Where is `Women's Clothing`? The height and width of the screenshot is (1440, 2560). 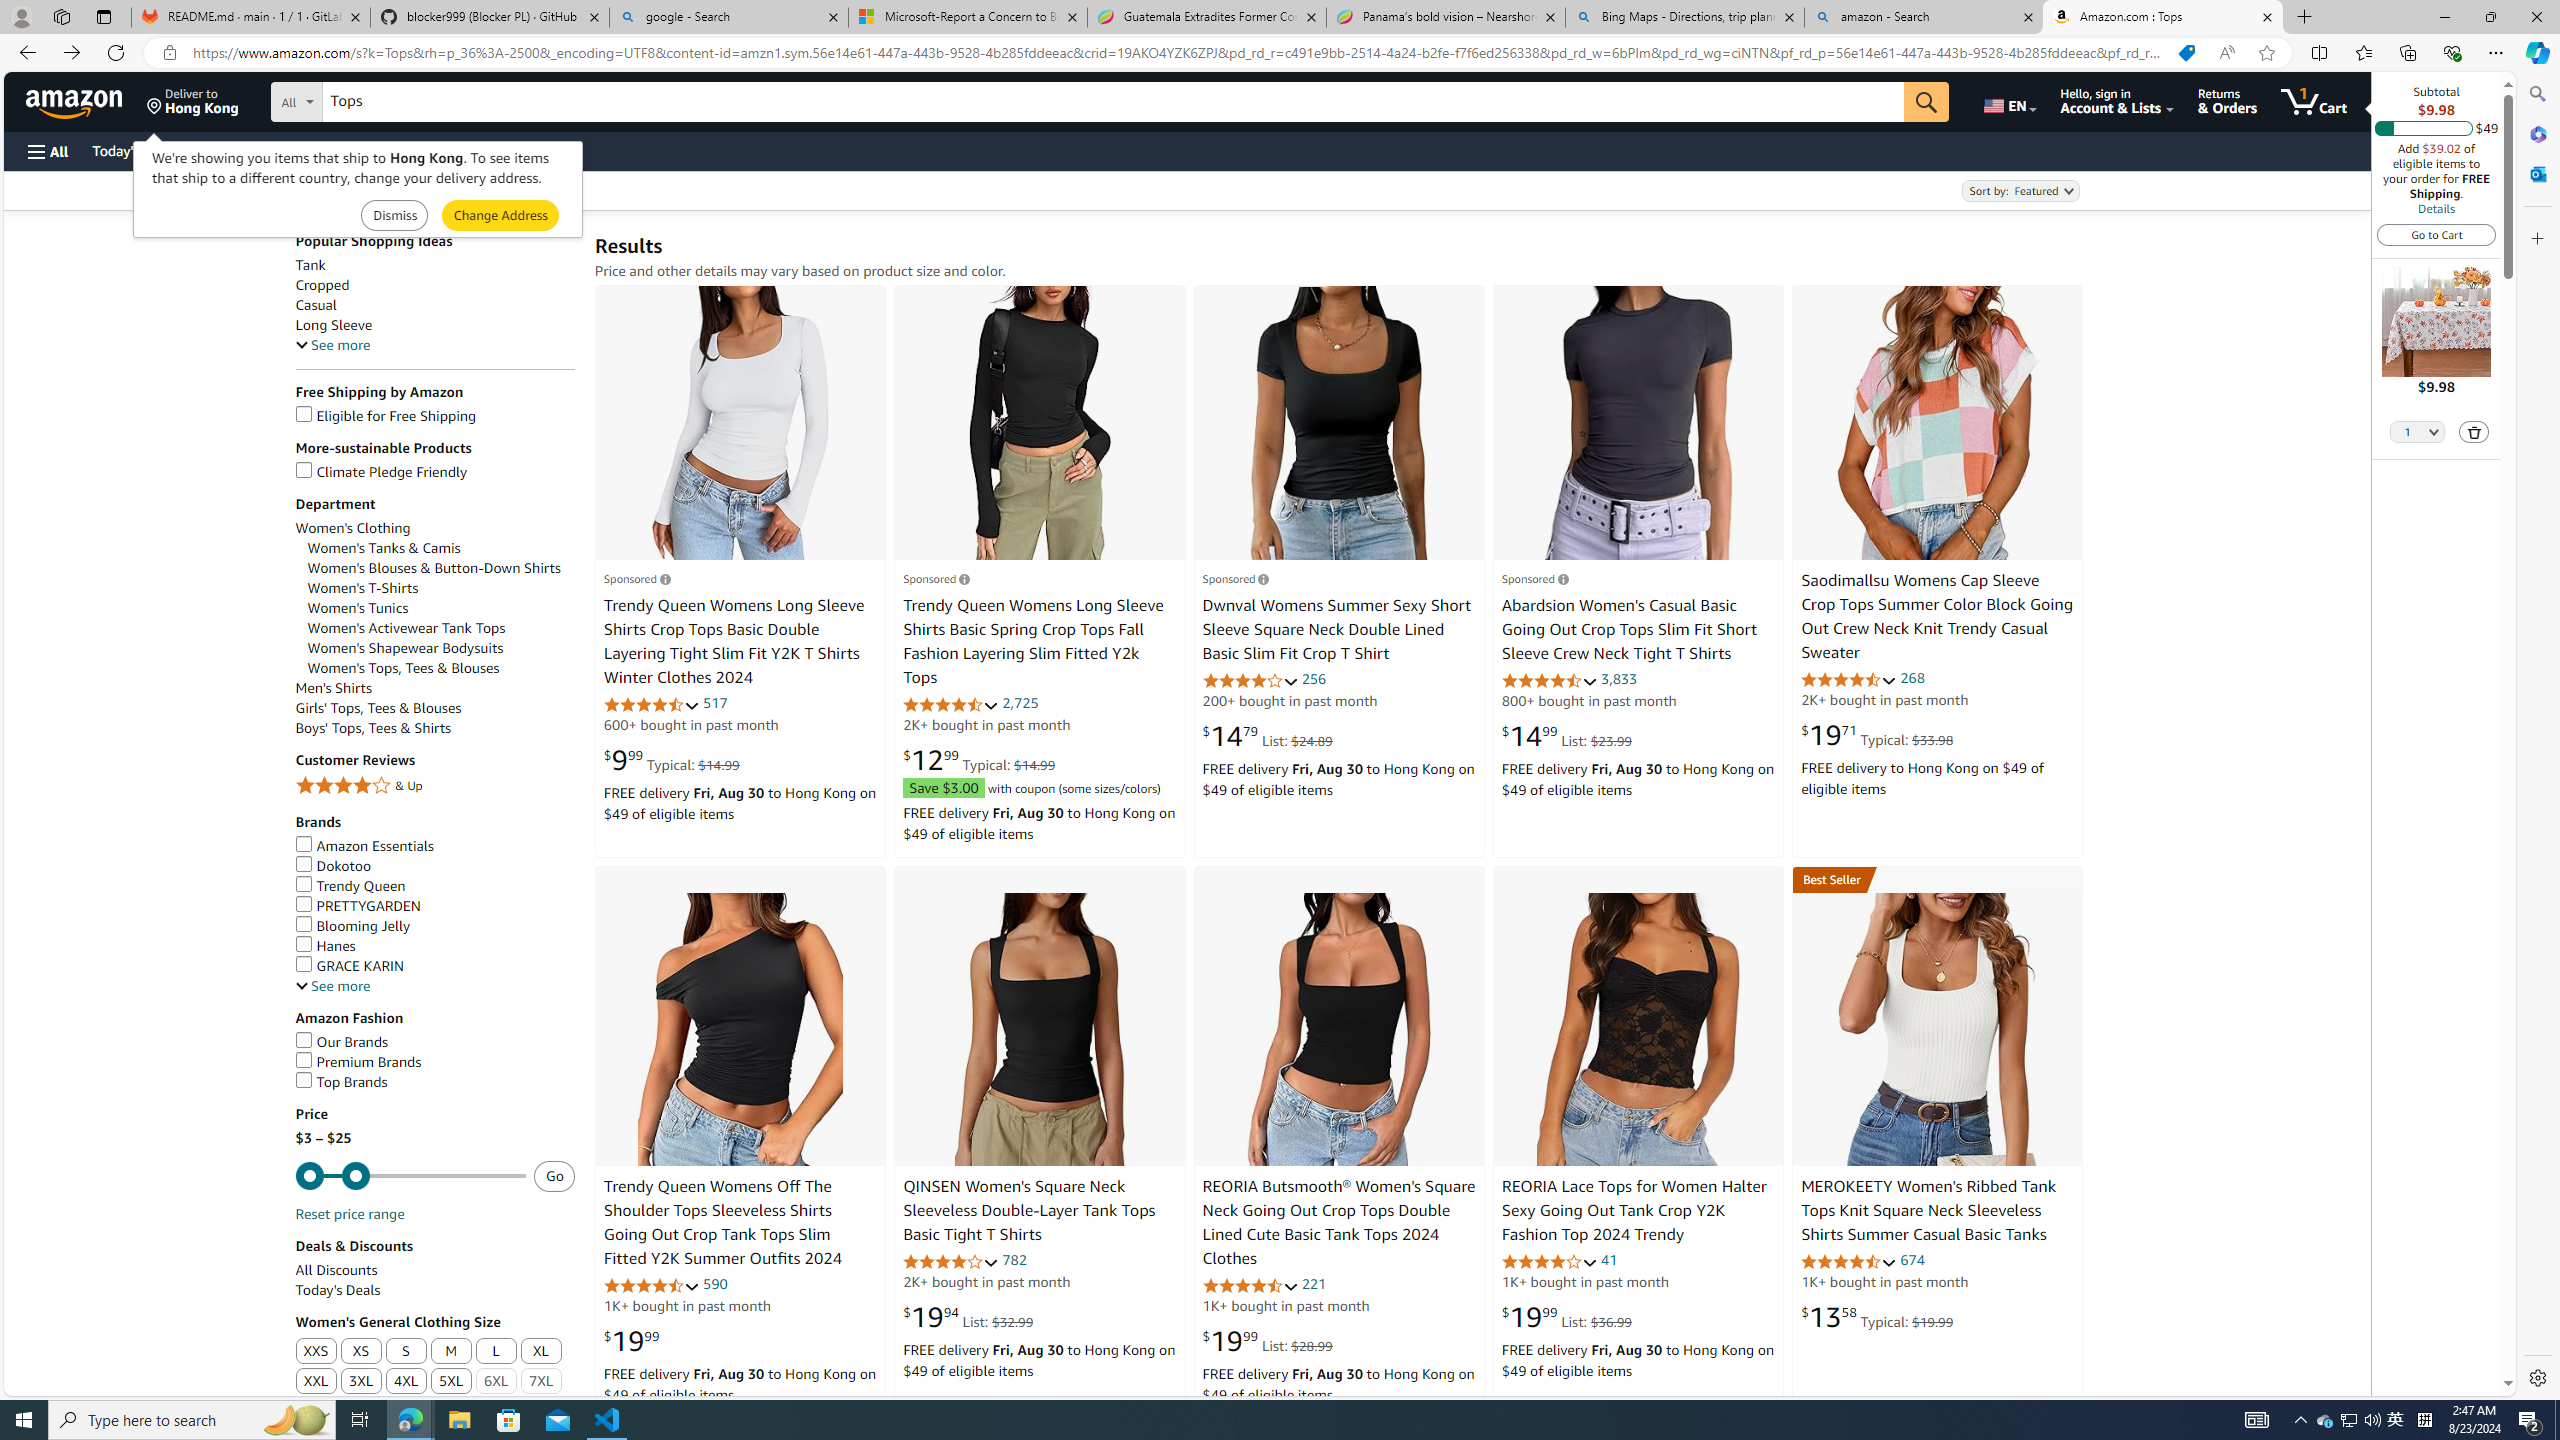
Women's Clothing is located at coordinates (435, 528).